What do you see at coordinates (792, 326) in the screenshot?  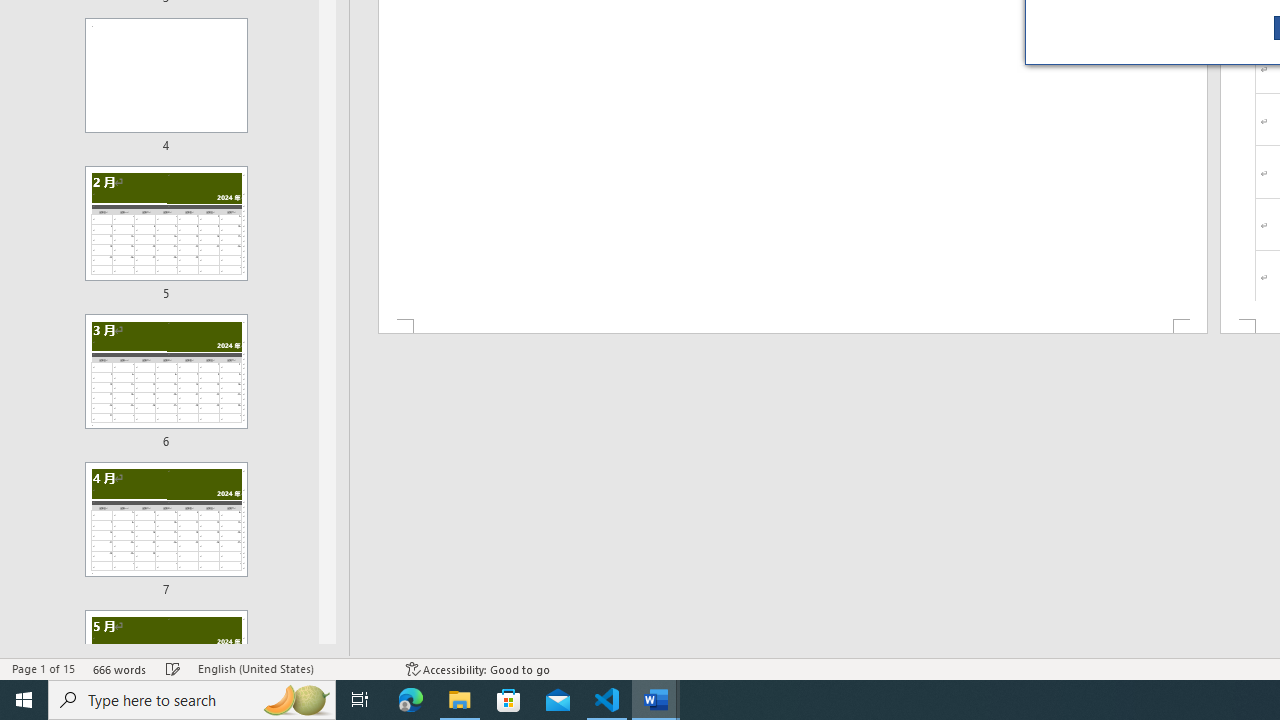 I see `Footer -Section 1-` at bounding box center [792, 326].